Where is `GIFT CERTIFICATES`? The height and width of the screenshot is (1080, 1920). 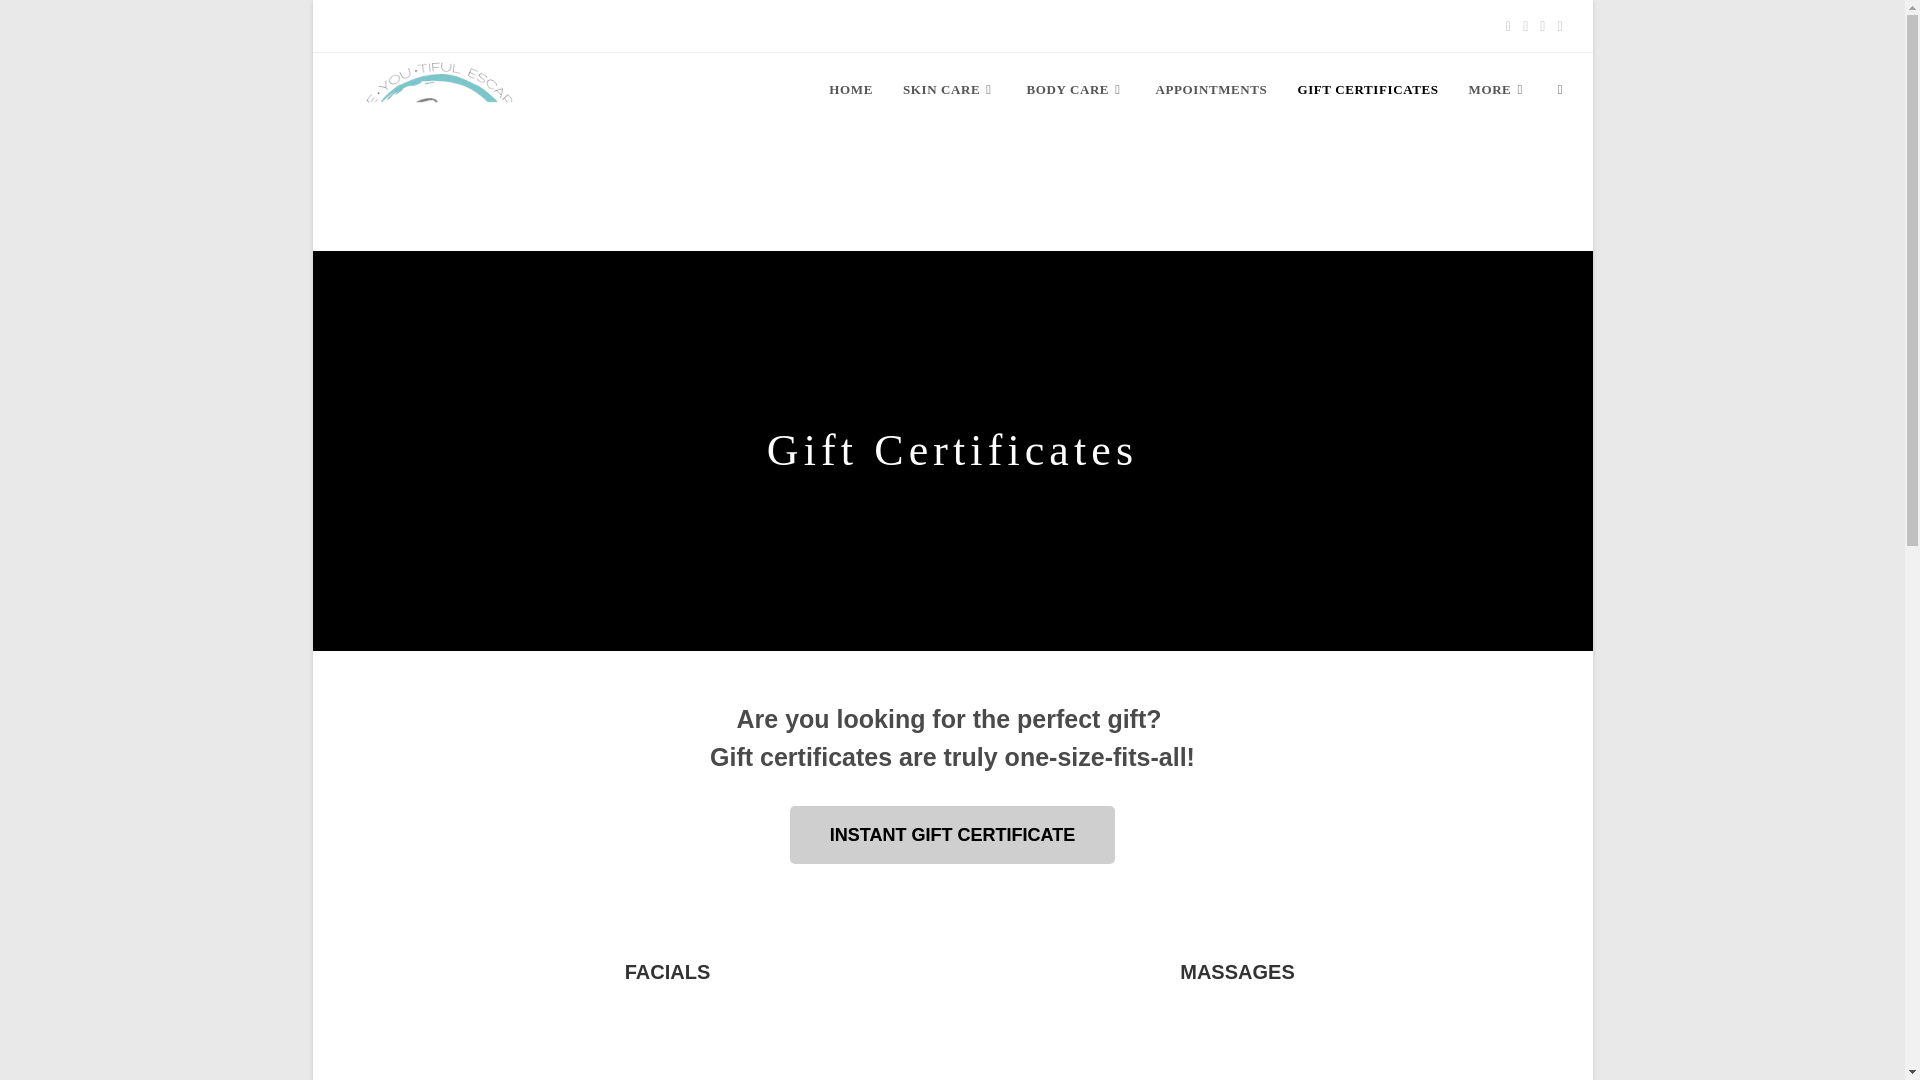 GIFT CERTIFICATES is located at coordinates (1368, 90).